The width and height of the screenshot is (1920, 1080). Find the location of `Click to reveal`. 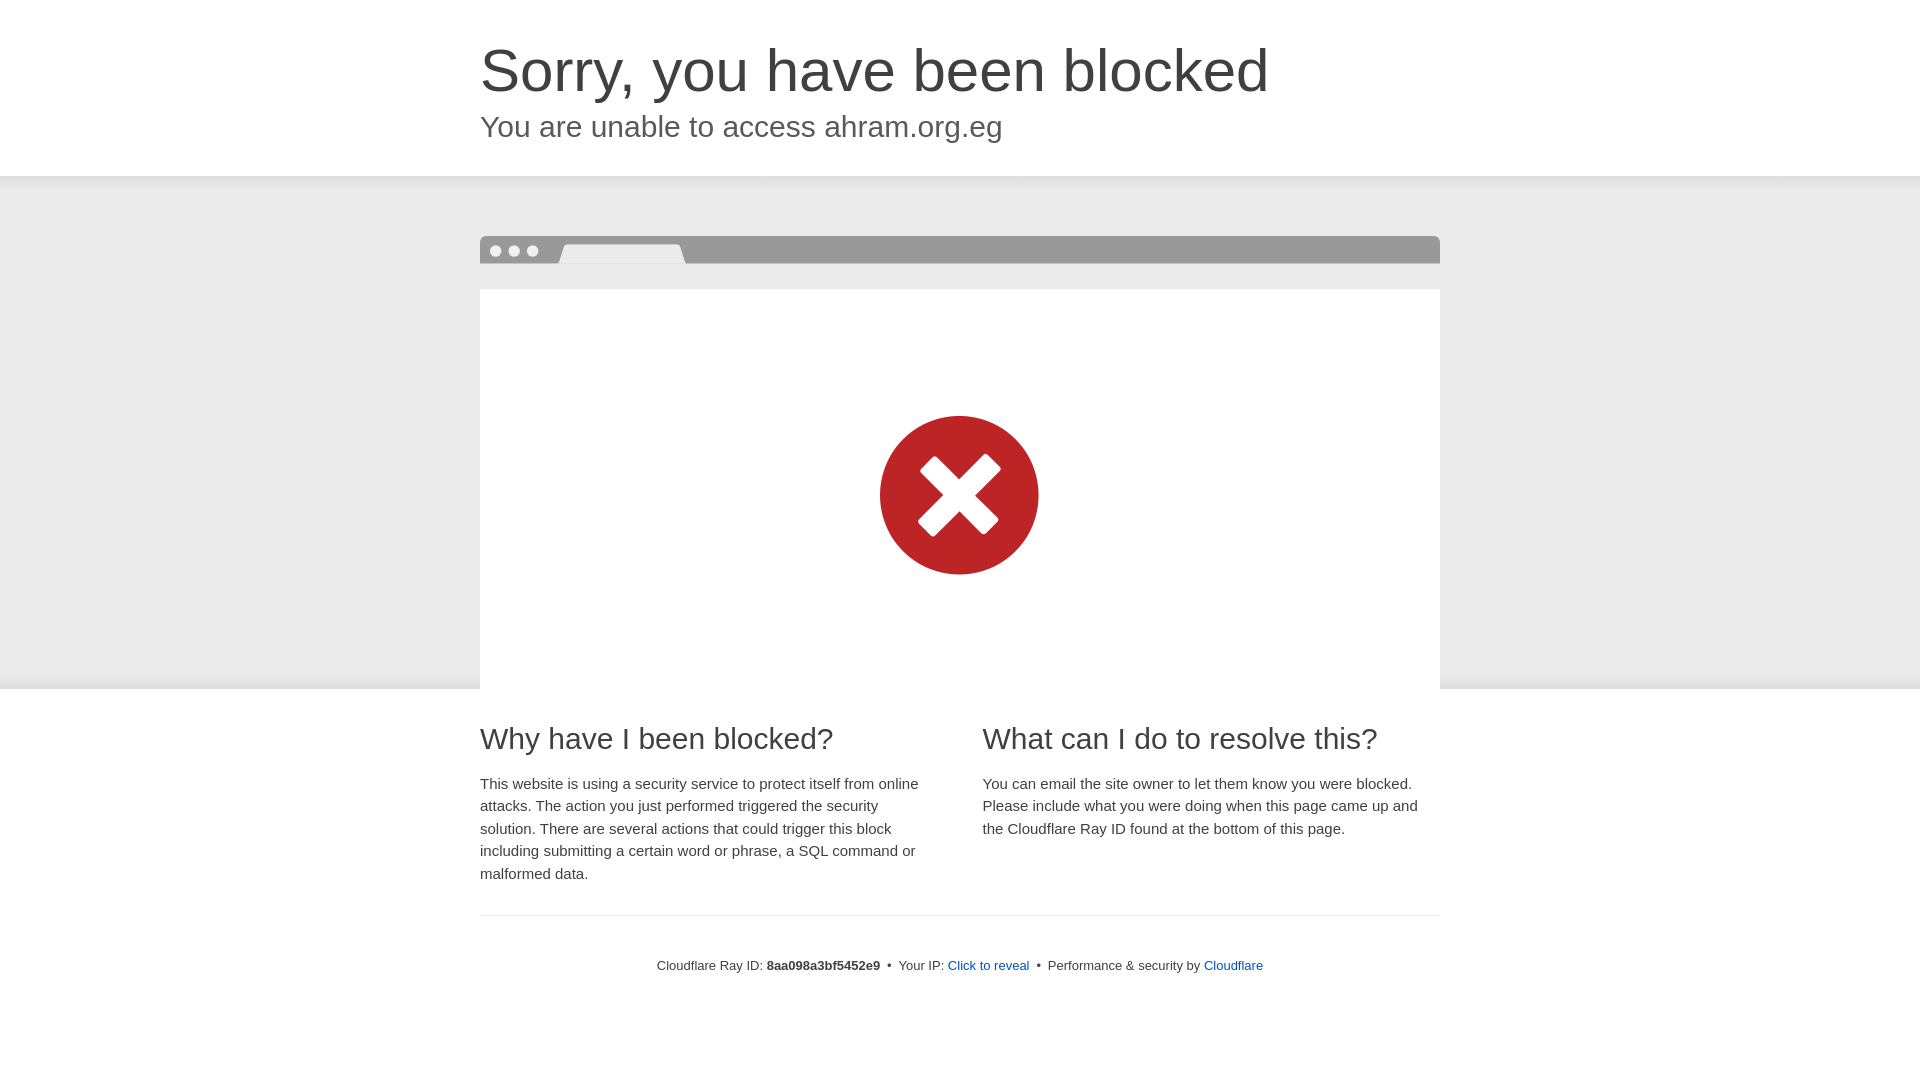

Click to reveal is located at coordinates (988, 966).